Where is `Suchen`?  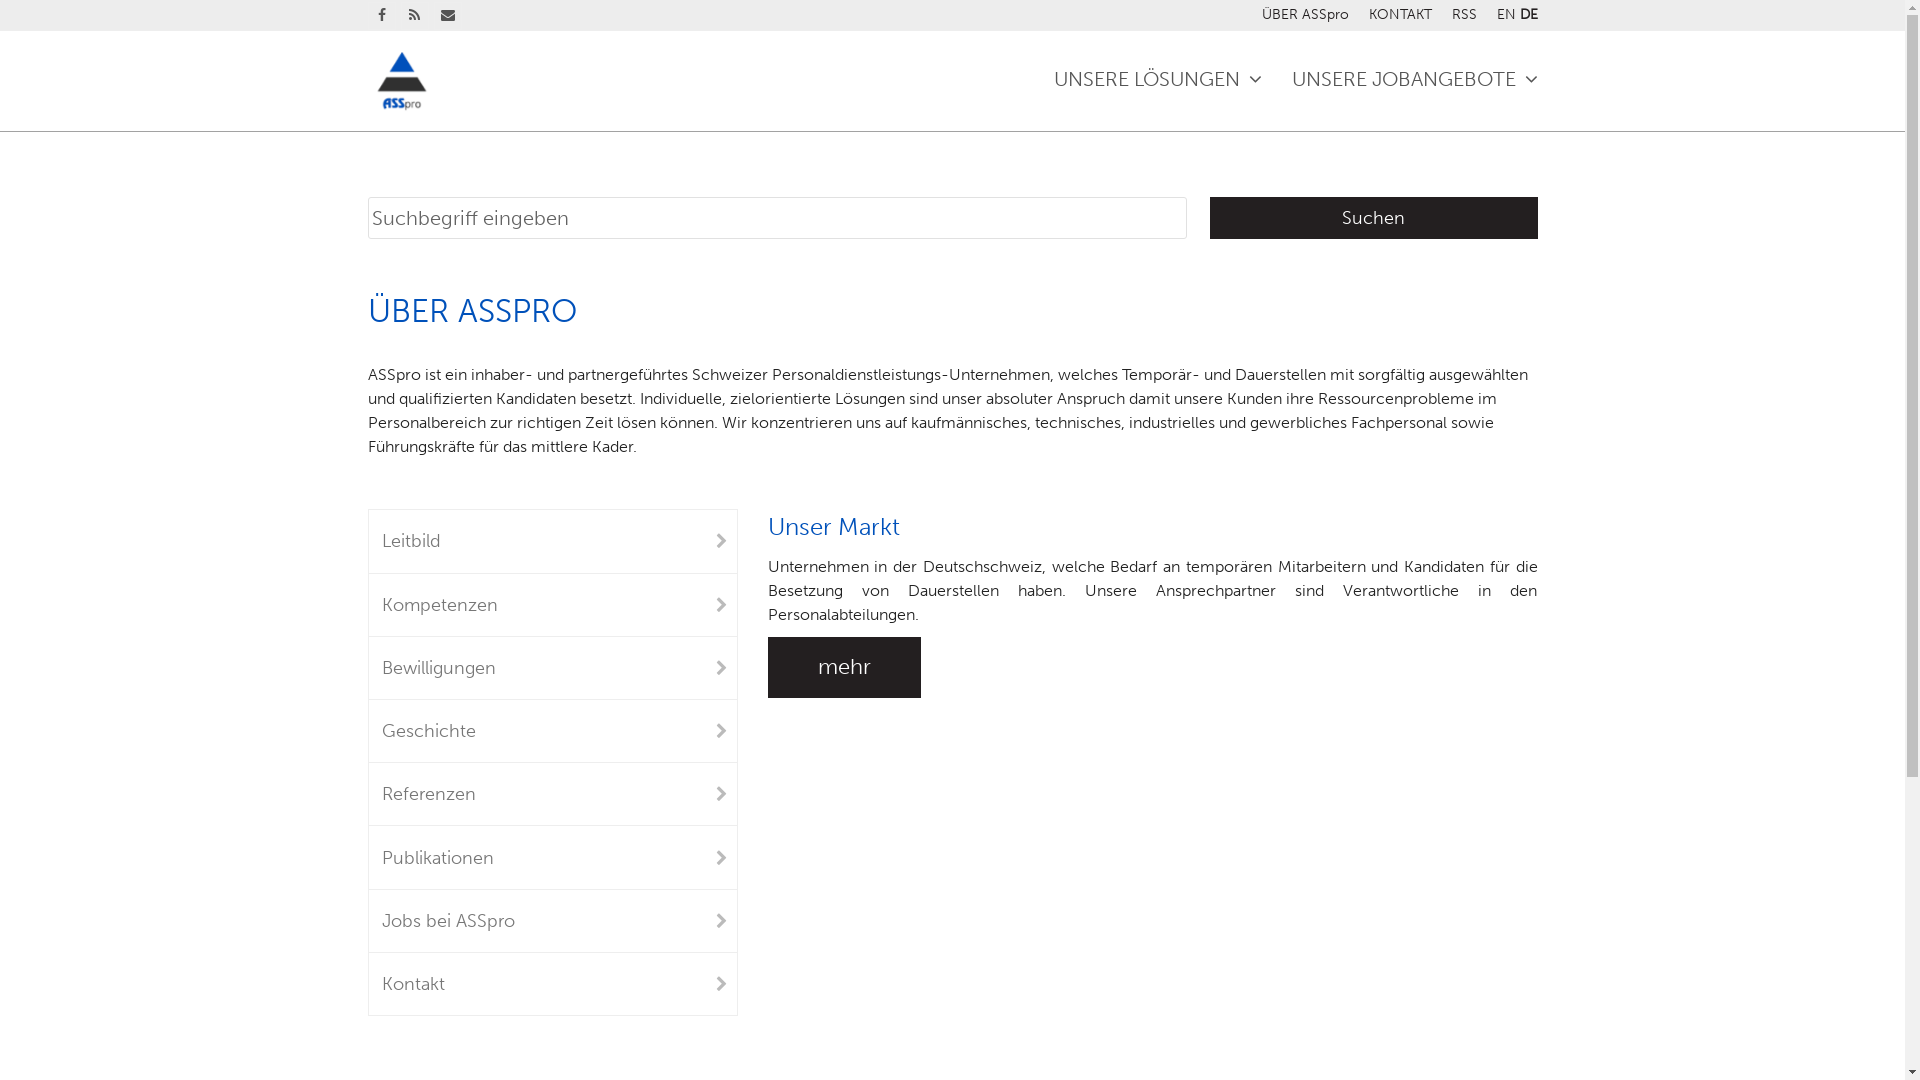
Suchen is located at coordinates (1374, 218).